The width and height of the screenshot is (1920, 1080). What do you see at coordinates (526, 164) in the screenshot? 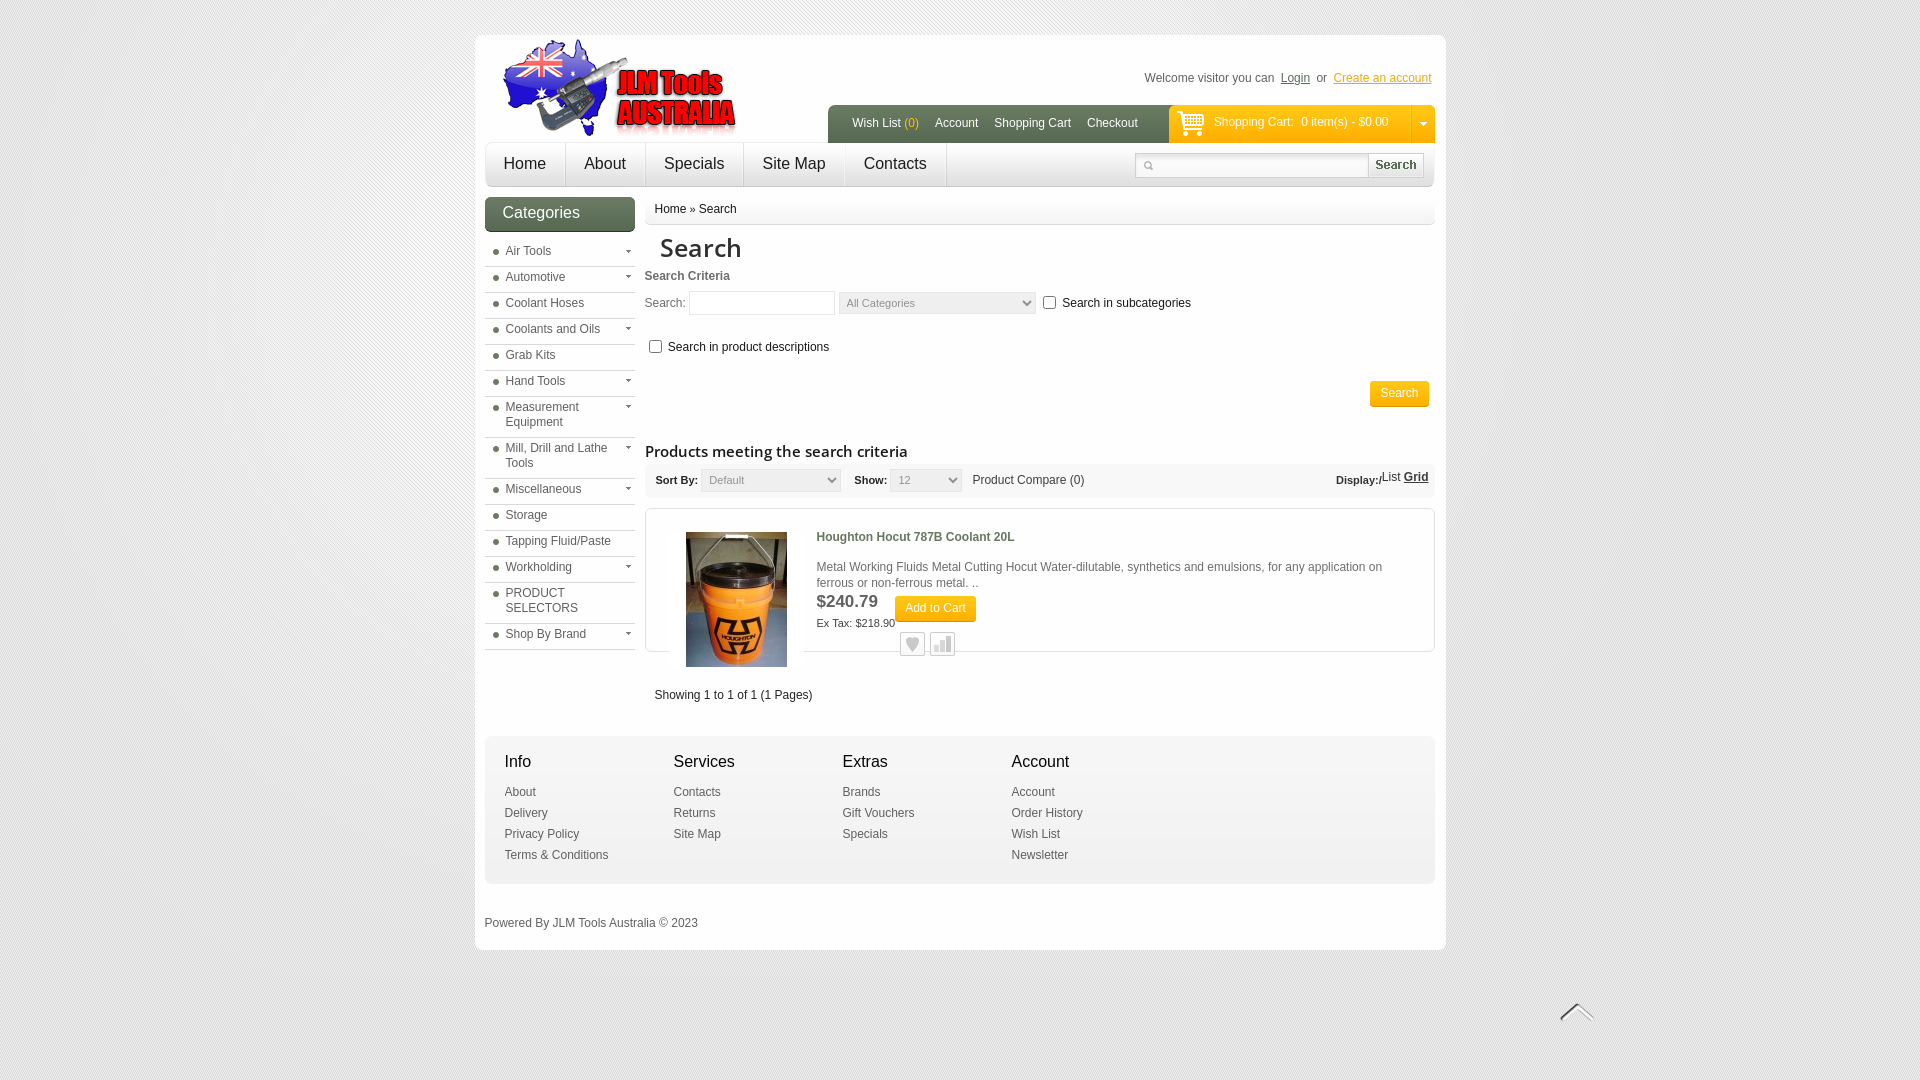
I see `Home` at bounding box center [526, 164].